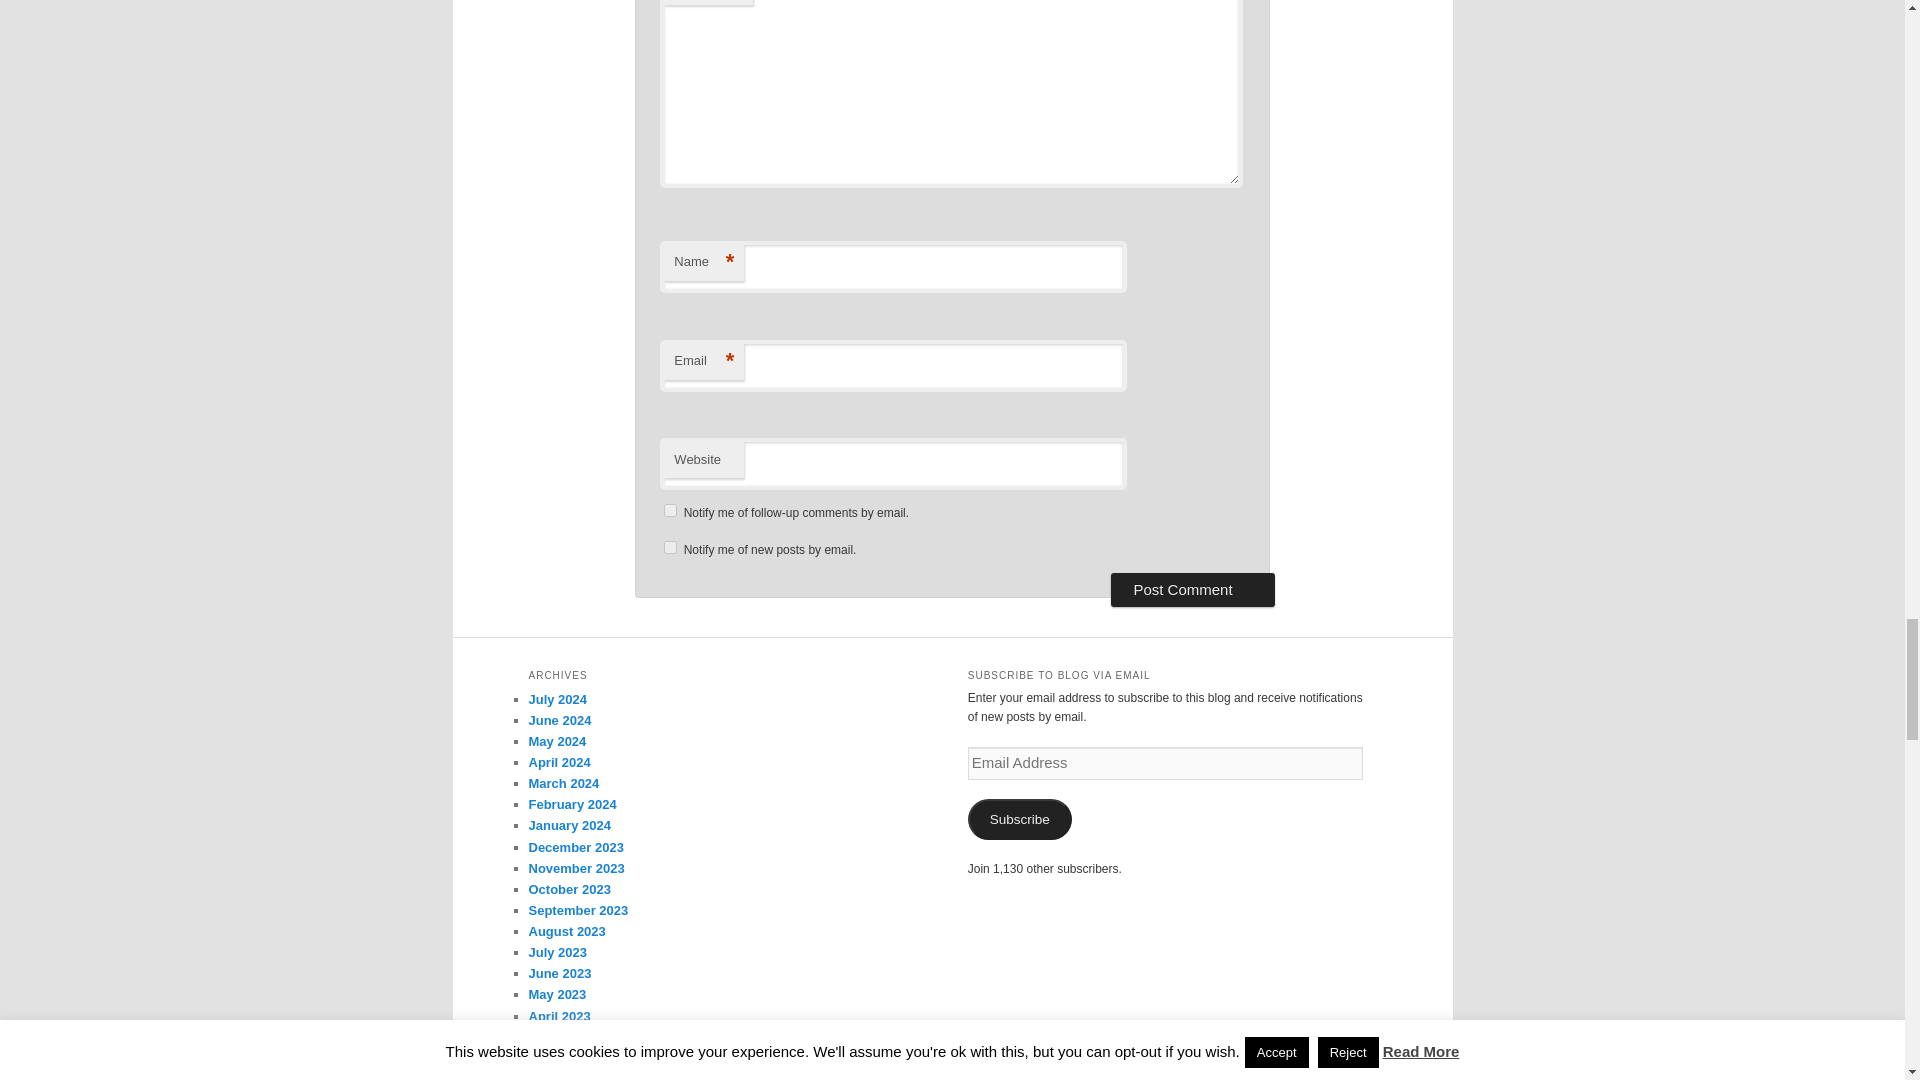  Describe the element at coordinates (1192, 590) in the screenshot. I see `Post Comment` at that location.